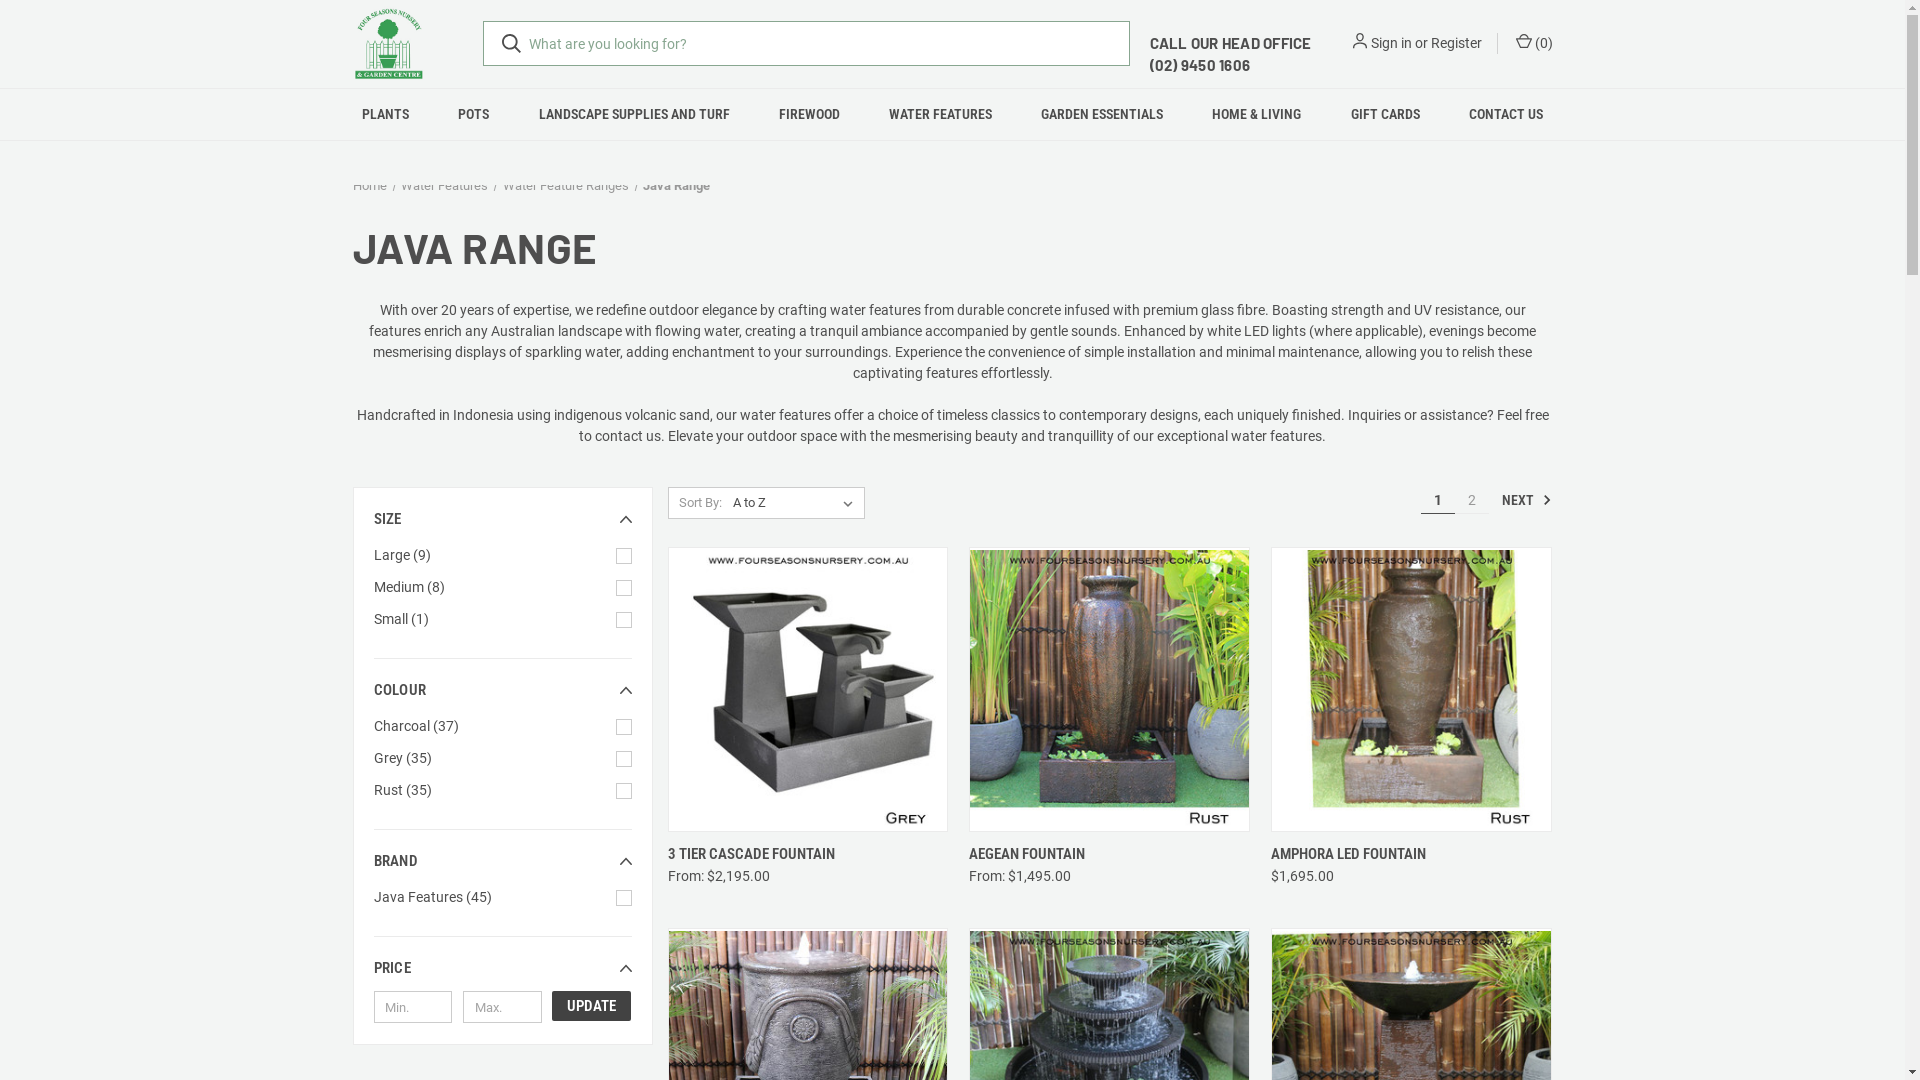  What do you see at coordinates (808, 690) in the screenshot?
I see `3 Tier Cascade Fountain` at bounding box center [808, 690].